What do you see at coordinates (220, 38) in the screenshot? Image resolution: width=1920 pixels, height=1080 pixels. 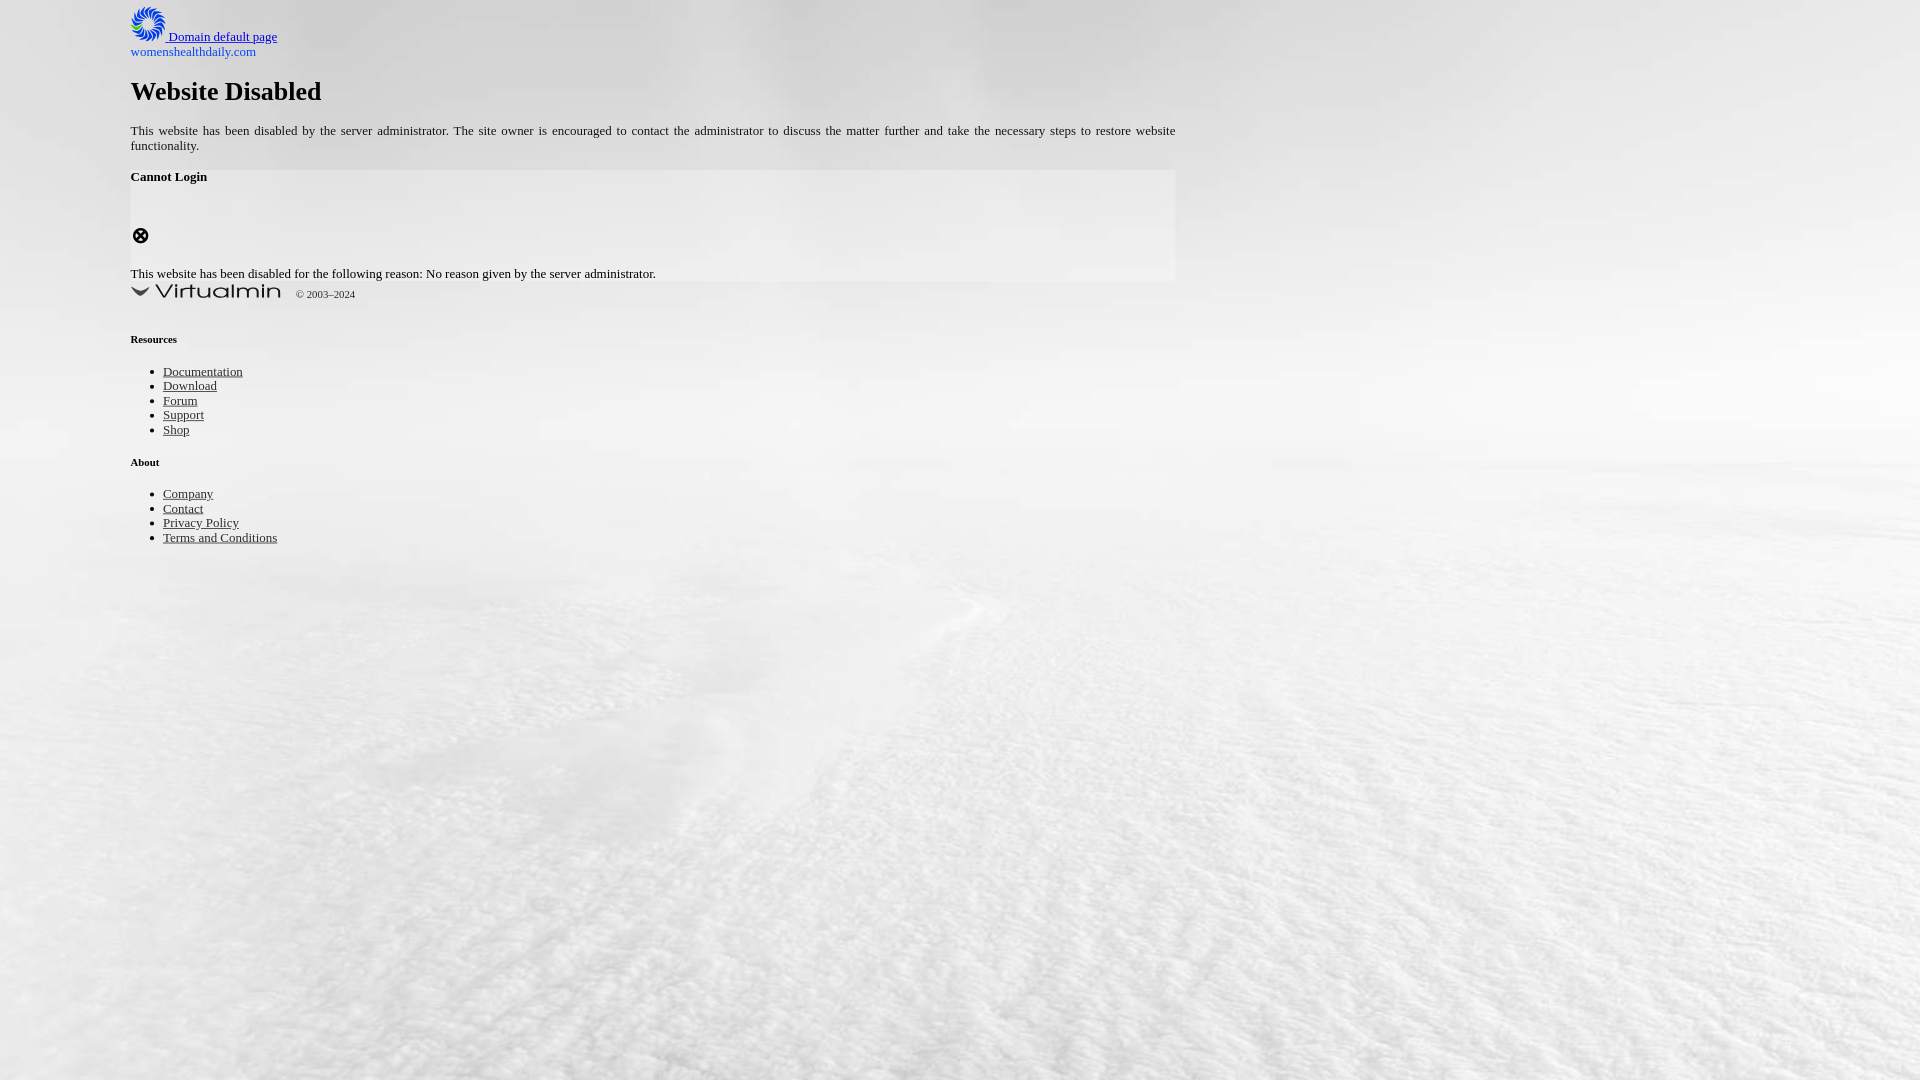 I see `Domain default page` at bounding box center [220, 38].